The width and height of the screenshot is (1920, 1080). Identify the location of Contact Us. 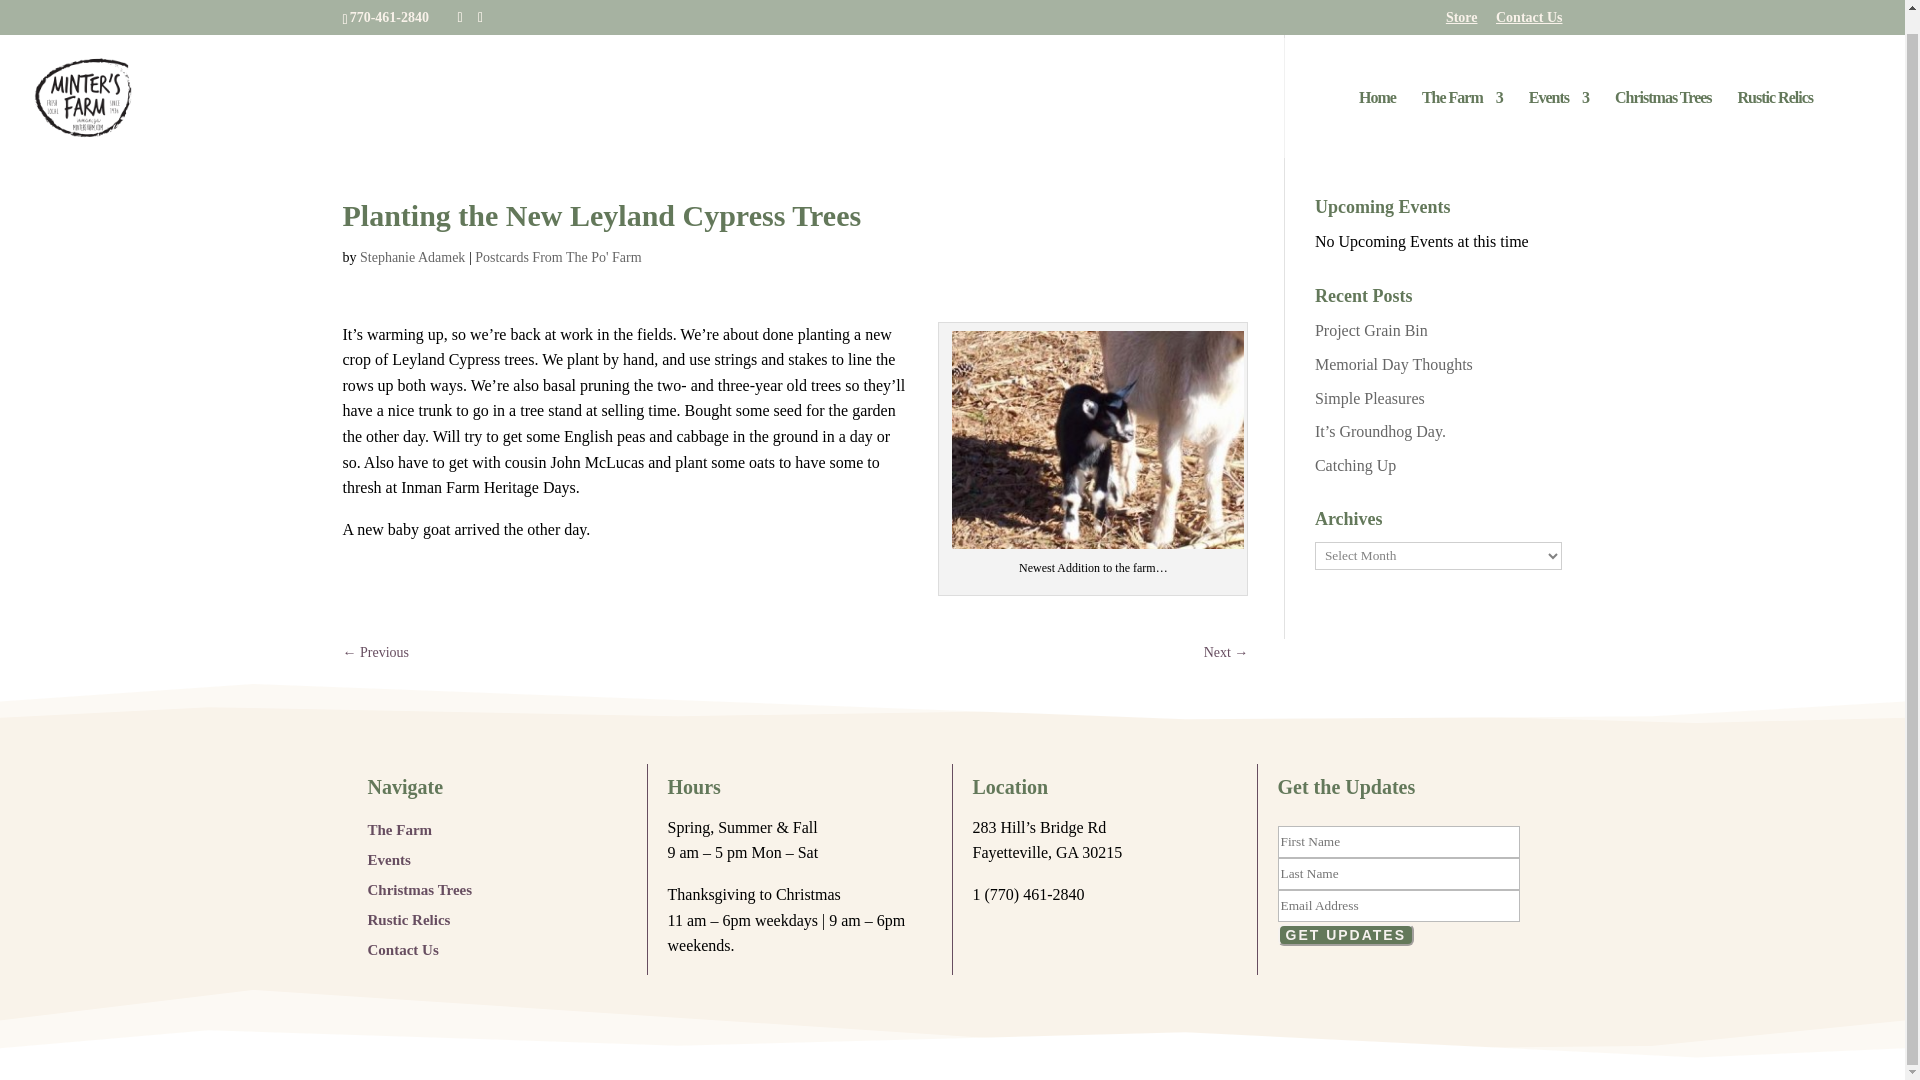
(1528, 8).